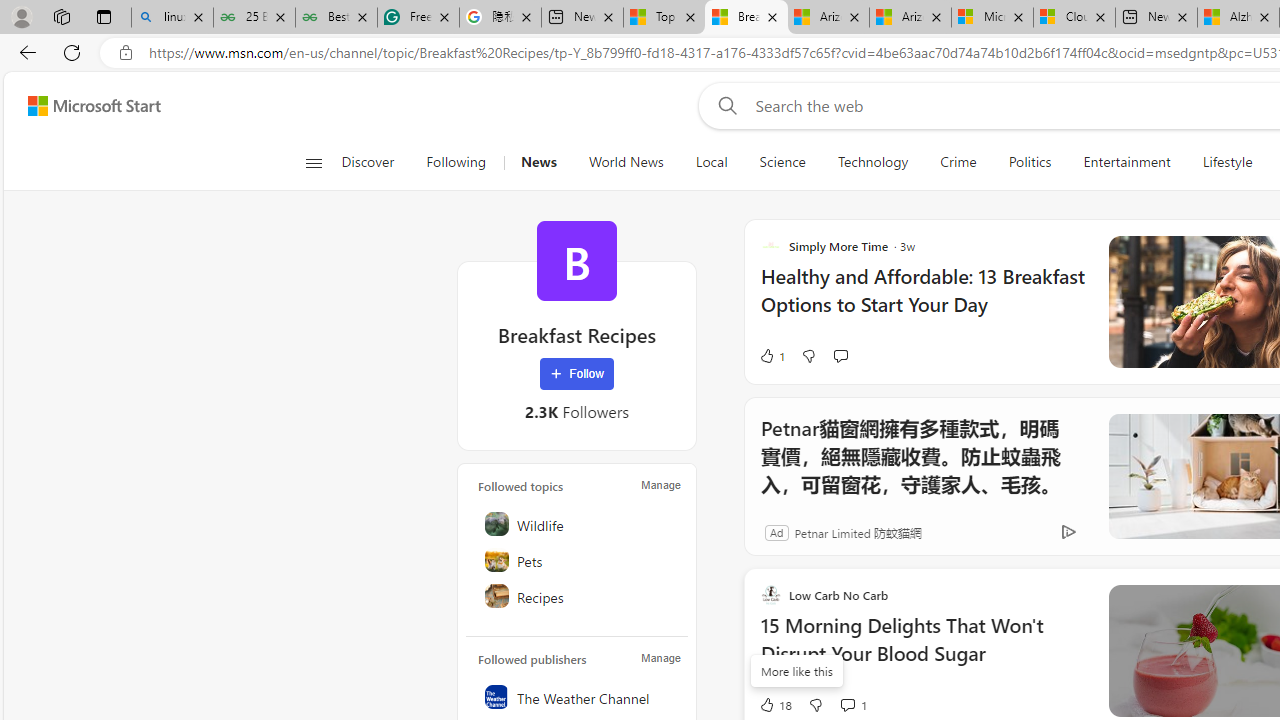 This screenshot has width=1280, height=720. Describe the element at coordinates (172, 18) in the screenshot. I see `linux basic - Search` at that location.